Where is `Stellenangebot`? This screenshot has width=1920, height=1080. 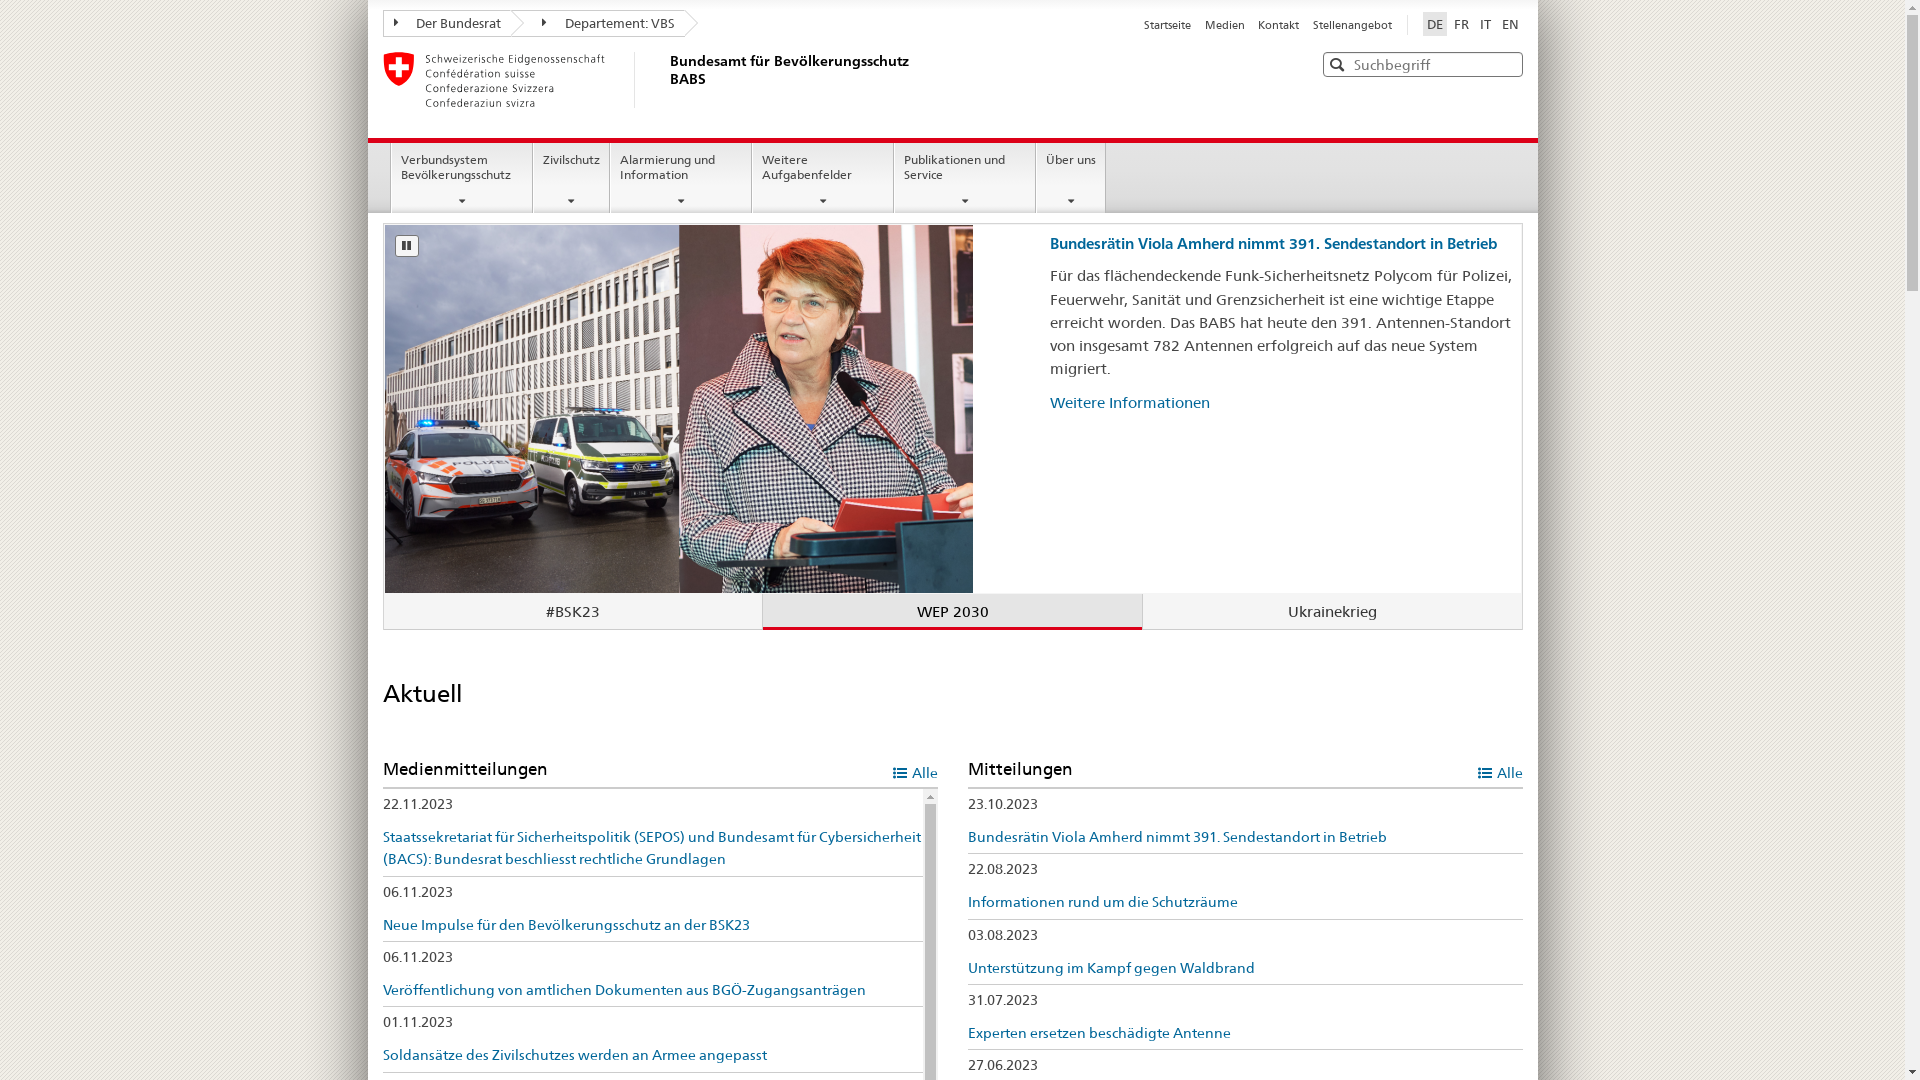 Stellenangebot is located at coordinates (1352, 25).